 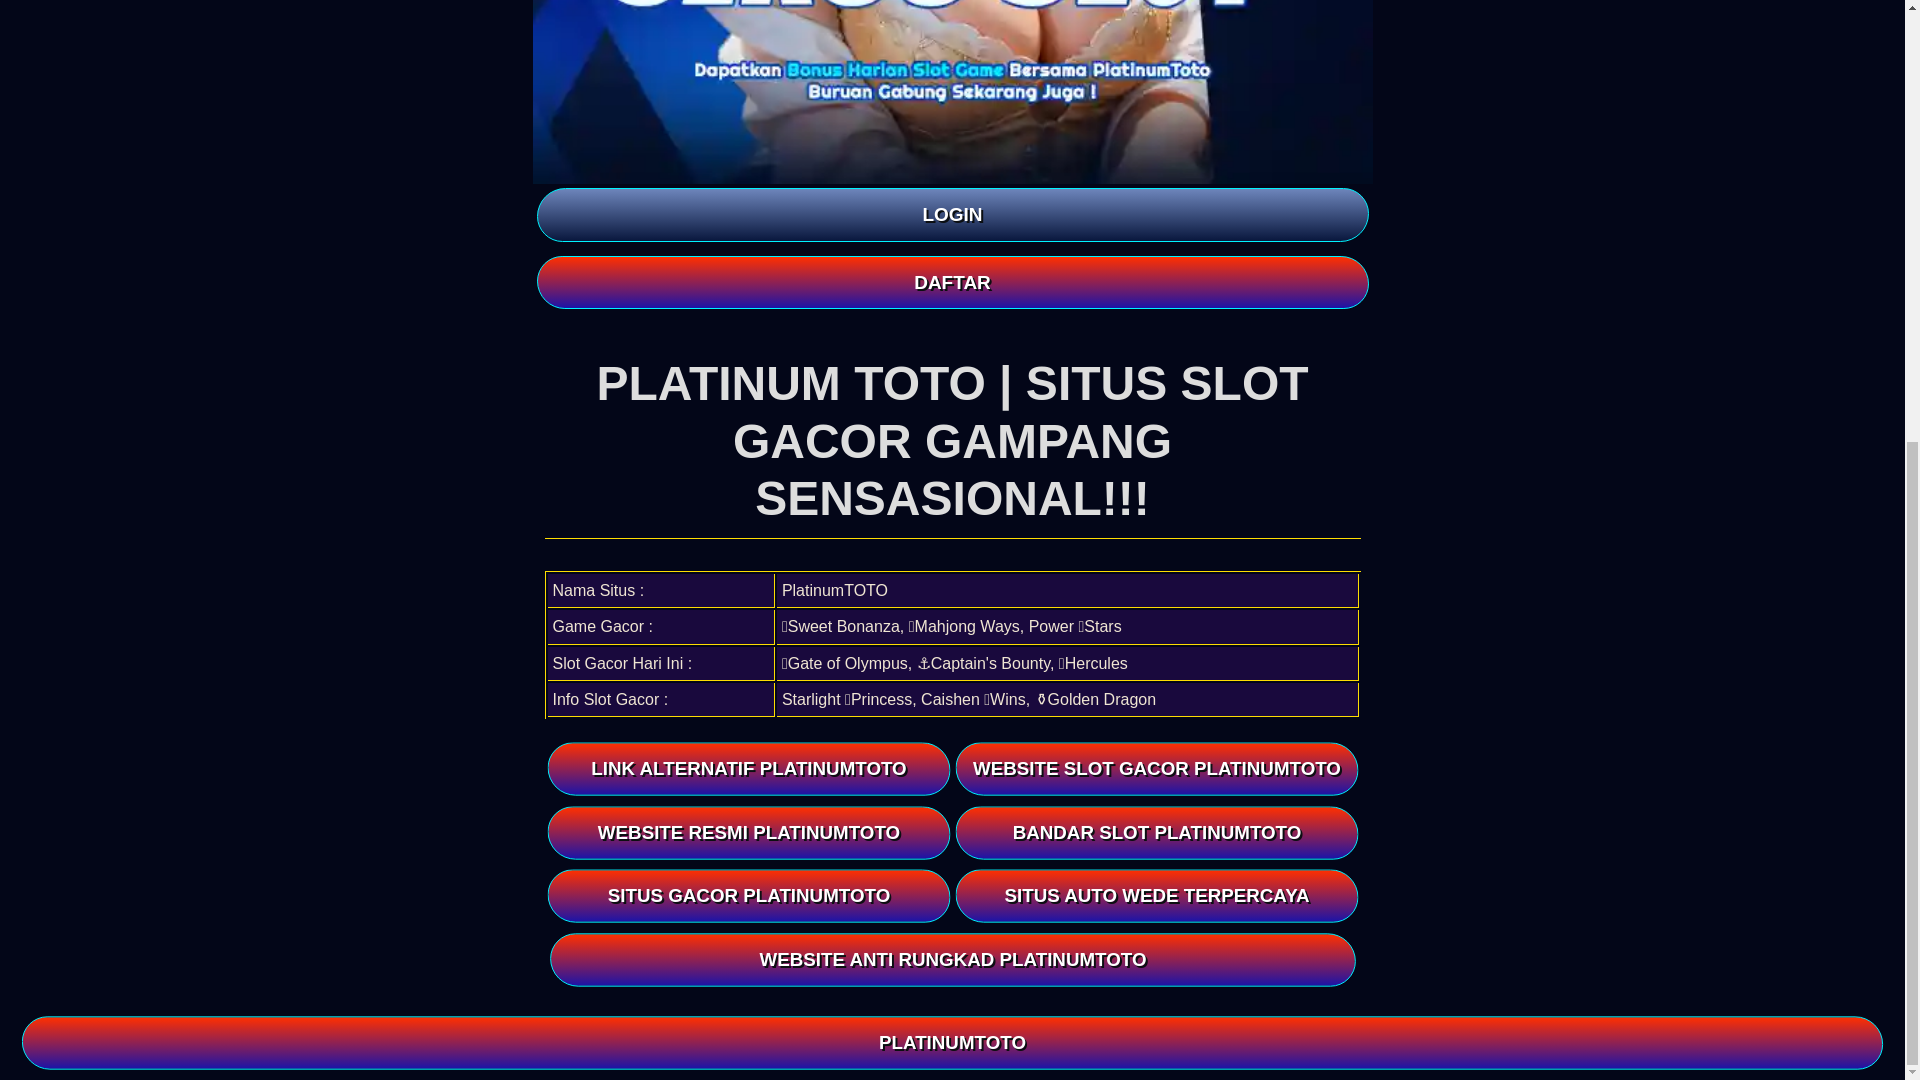 What do you see at coordinates (1160, 897) in the screenshot?
I see `SITUS AUTO WEDE TERPERCAYA` at bounding box center [1160, 897].